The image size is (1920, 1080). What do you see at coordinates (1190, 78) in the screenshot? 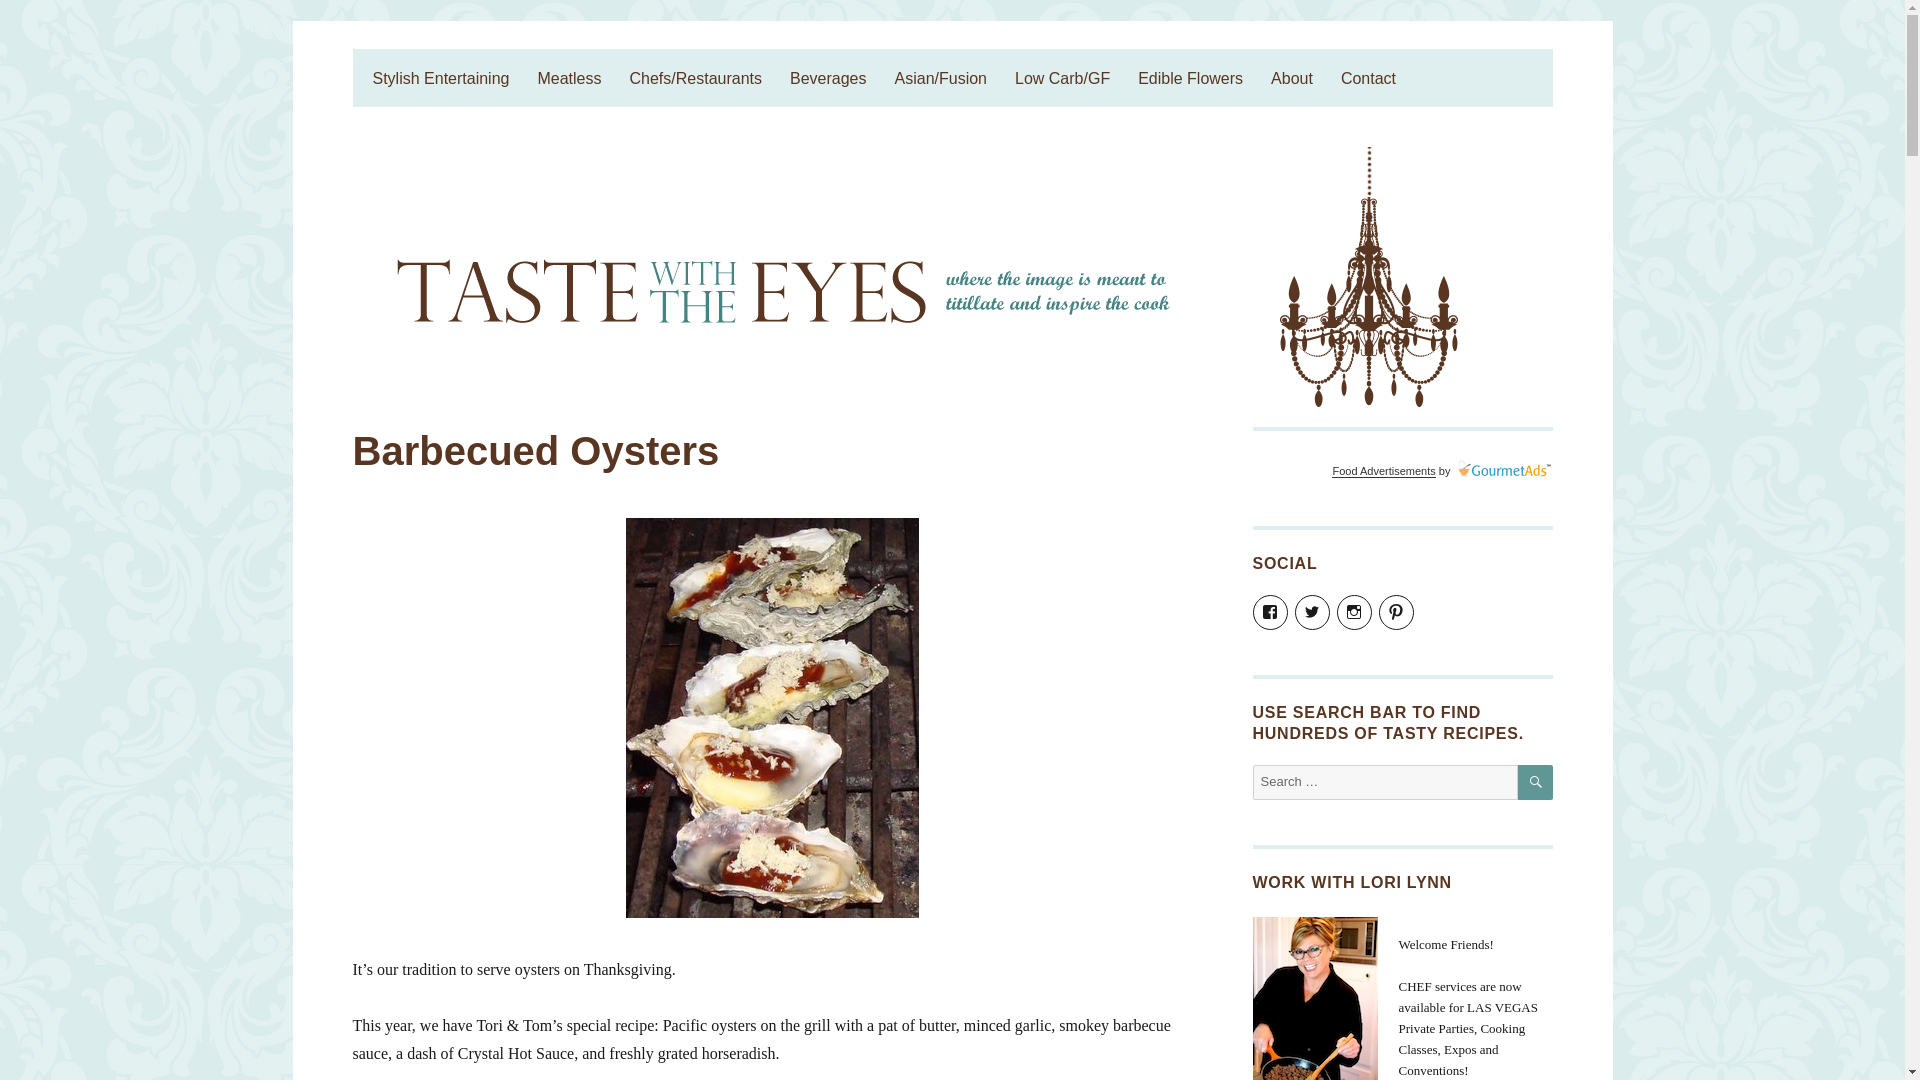
I see `Edible Flowers` at bounding box center [1190, 78].